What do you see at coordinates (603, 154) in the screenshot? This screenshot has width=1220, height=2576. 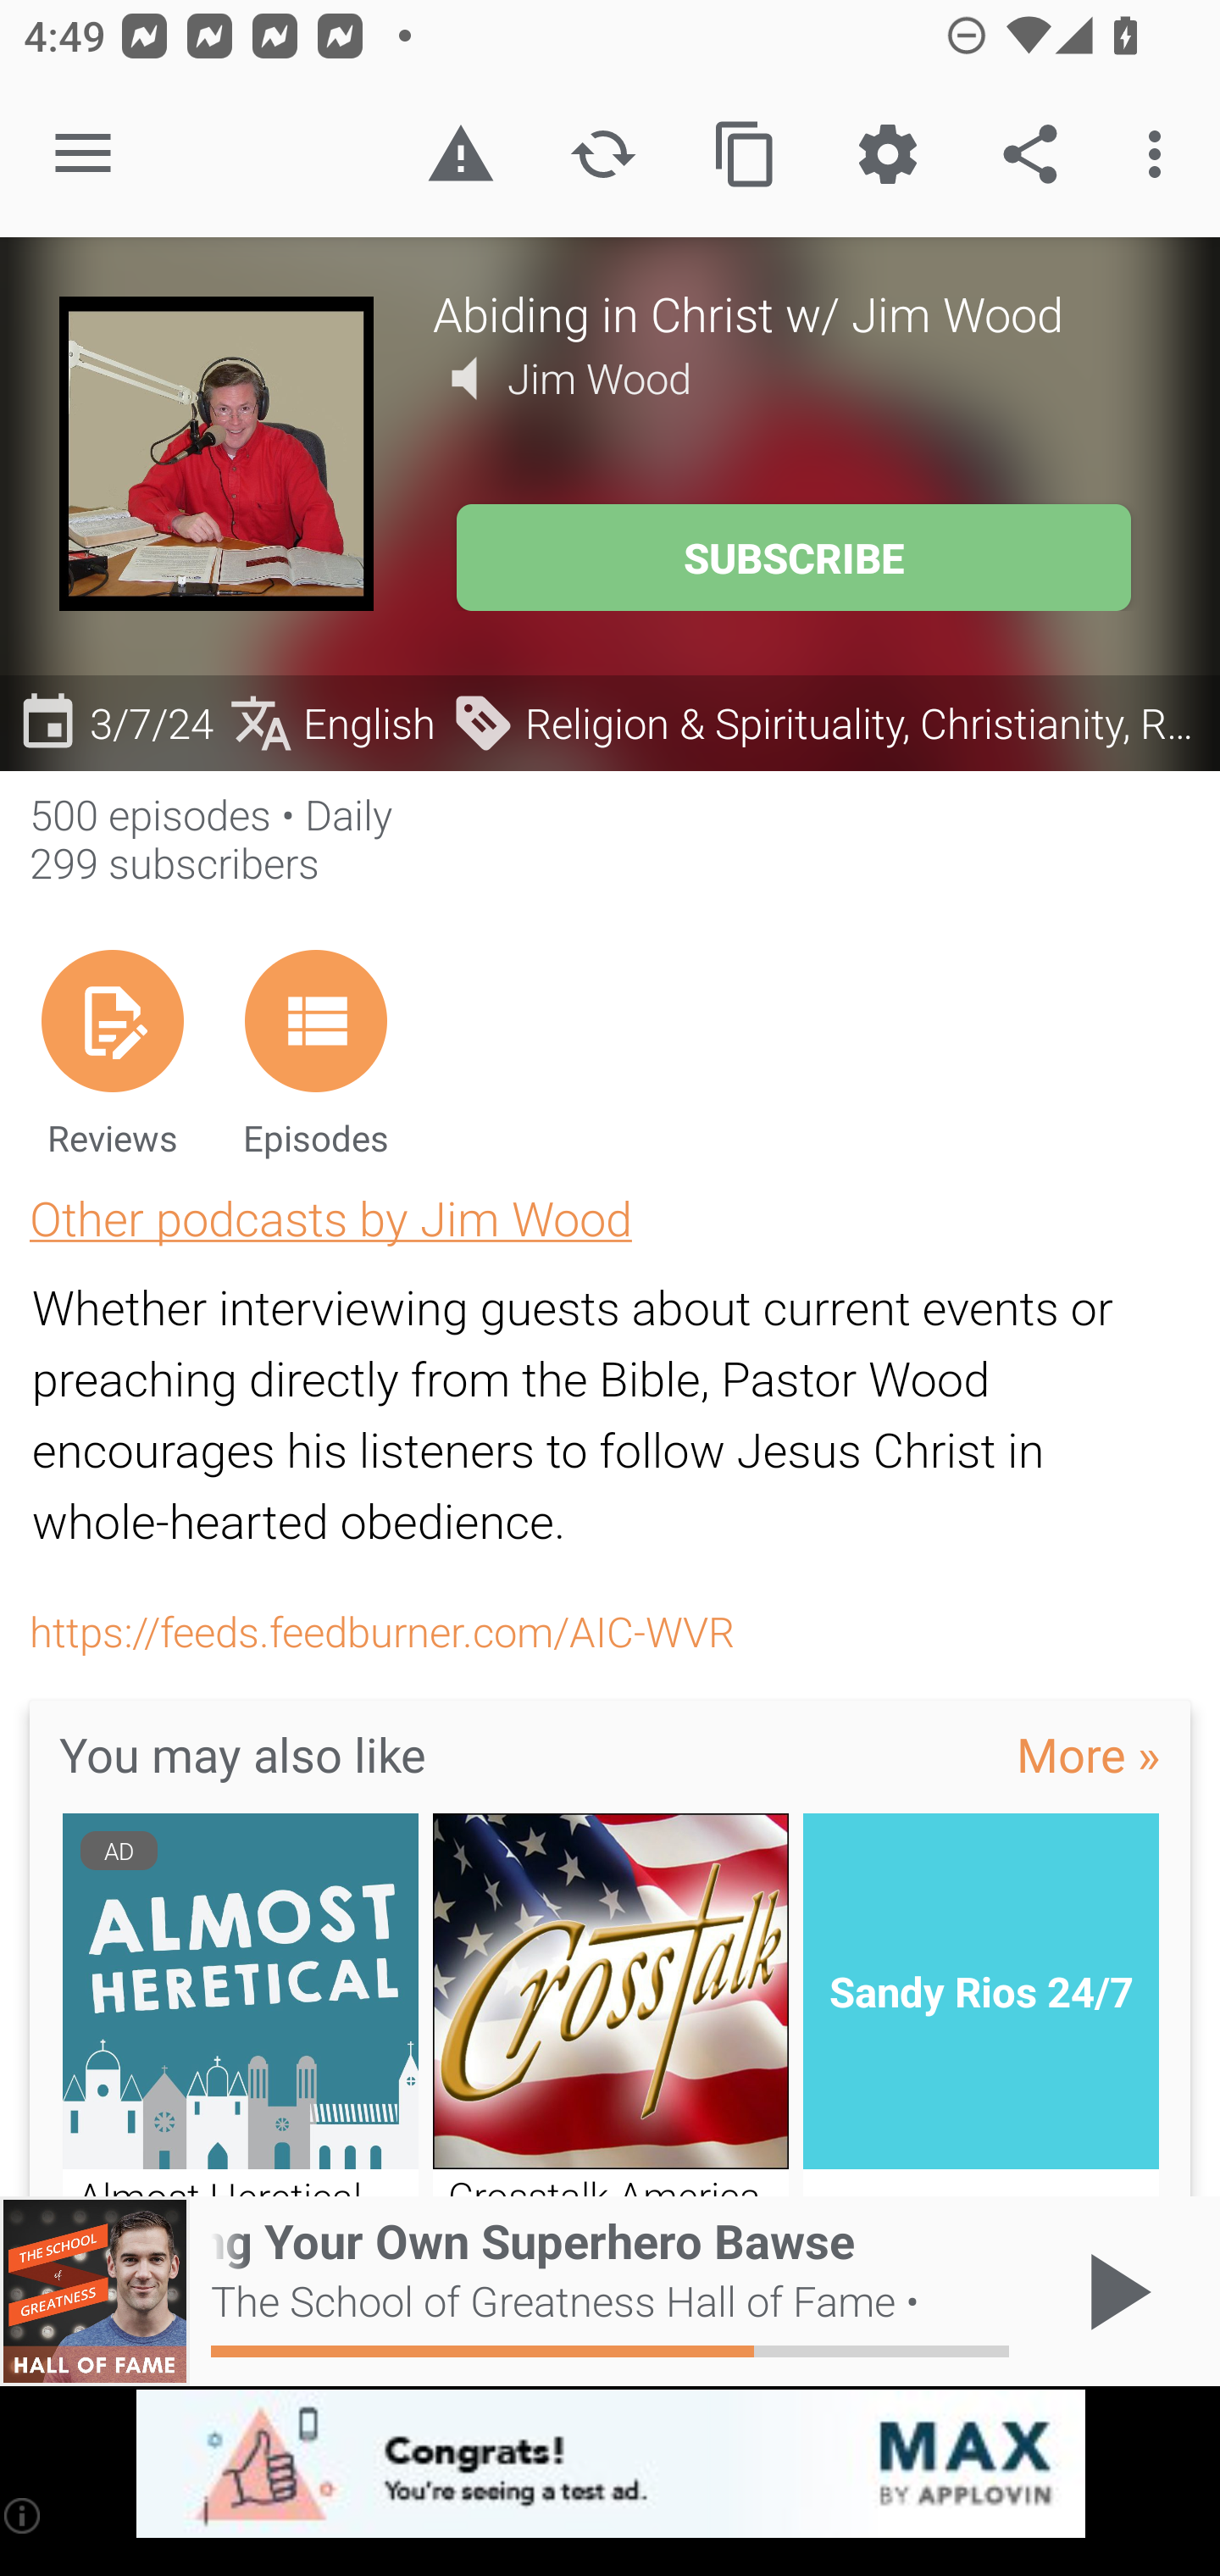 I see `Refresh podcast description` at bounding box center [603, 154].